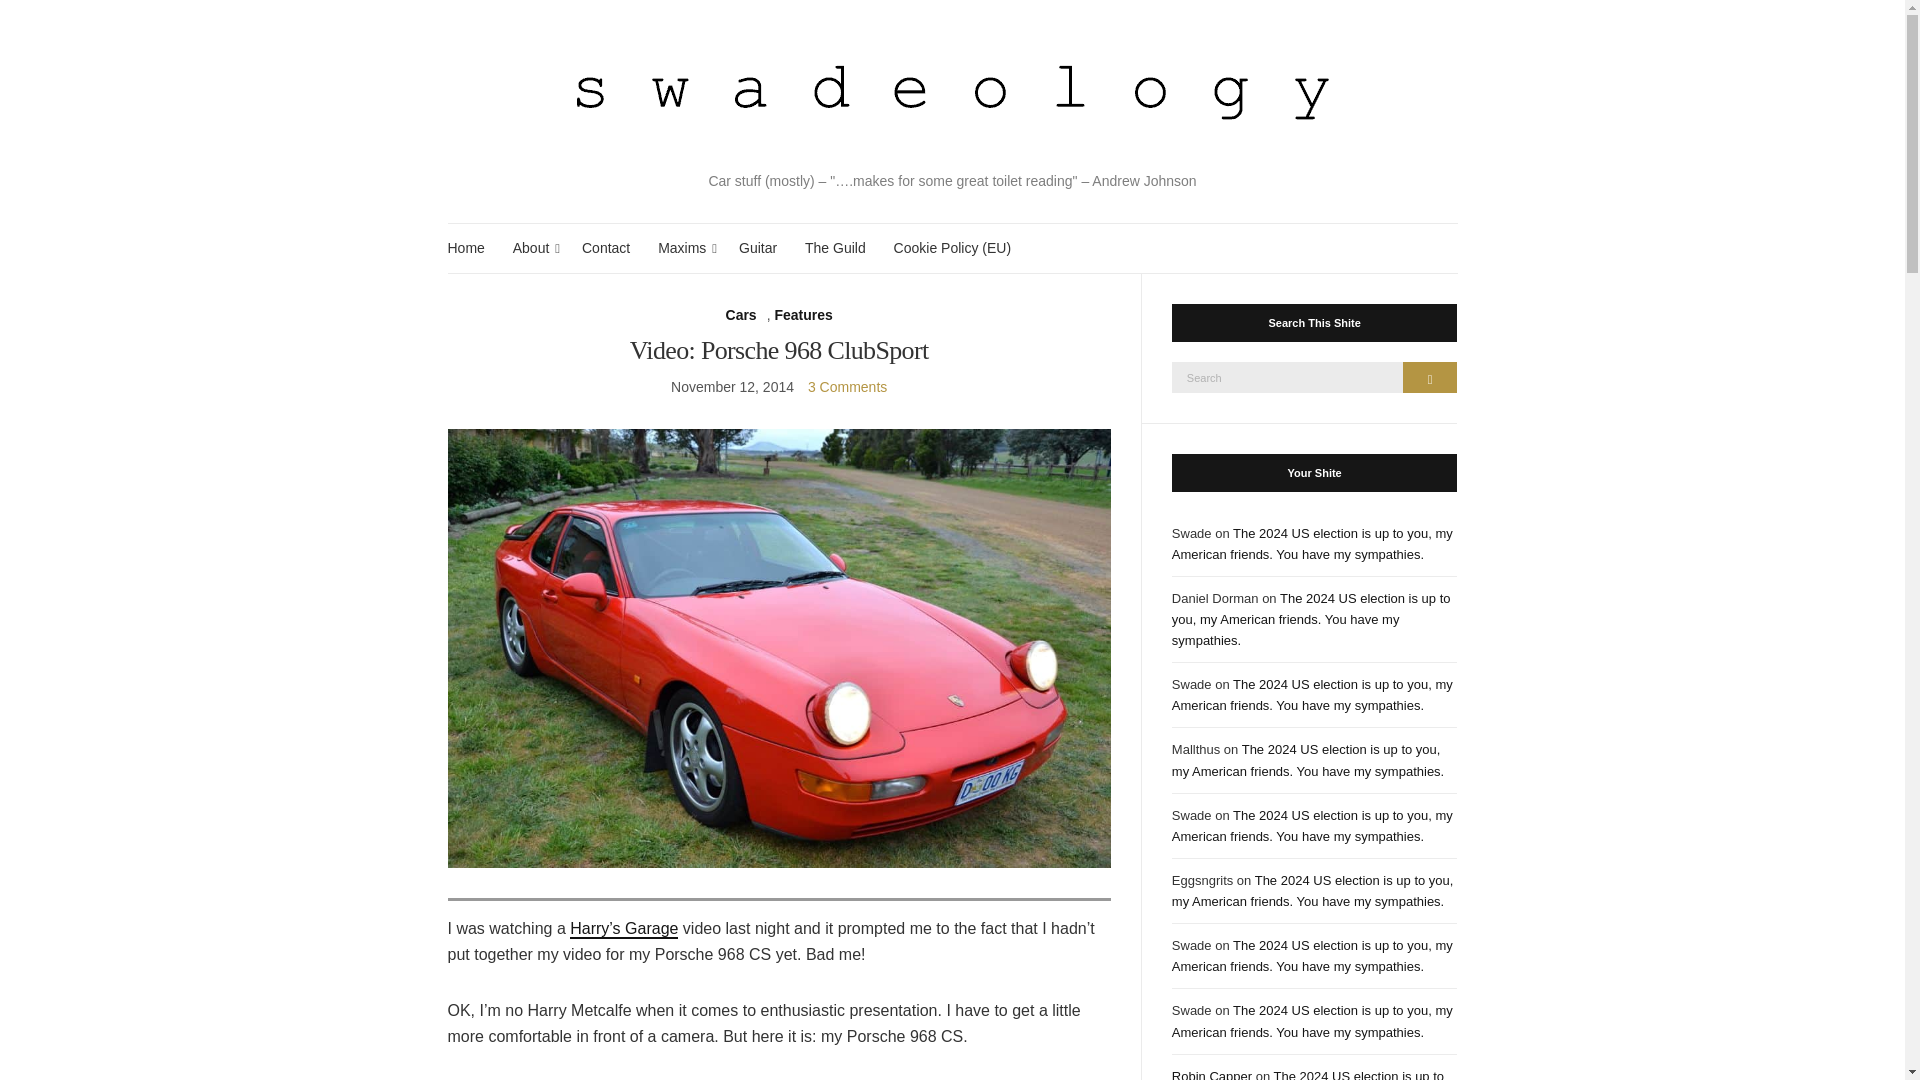 This screenshot has width=1920, height=1080. Describe the element at coordinates (740, 315) in the screenshot. I see `Cars` at that location.